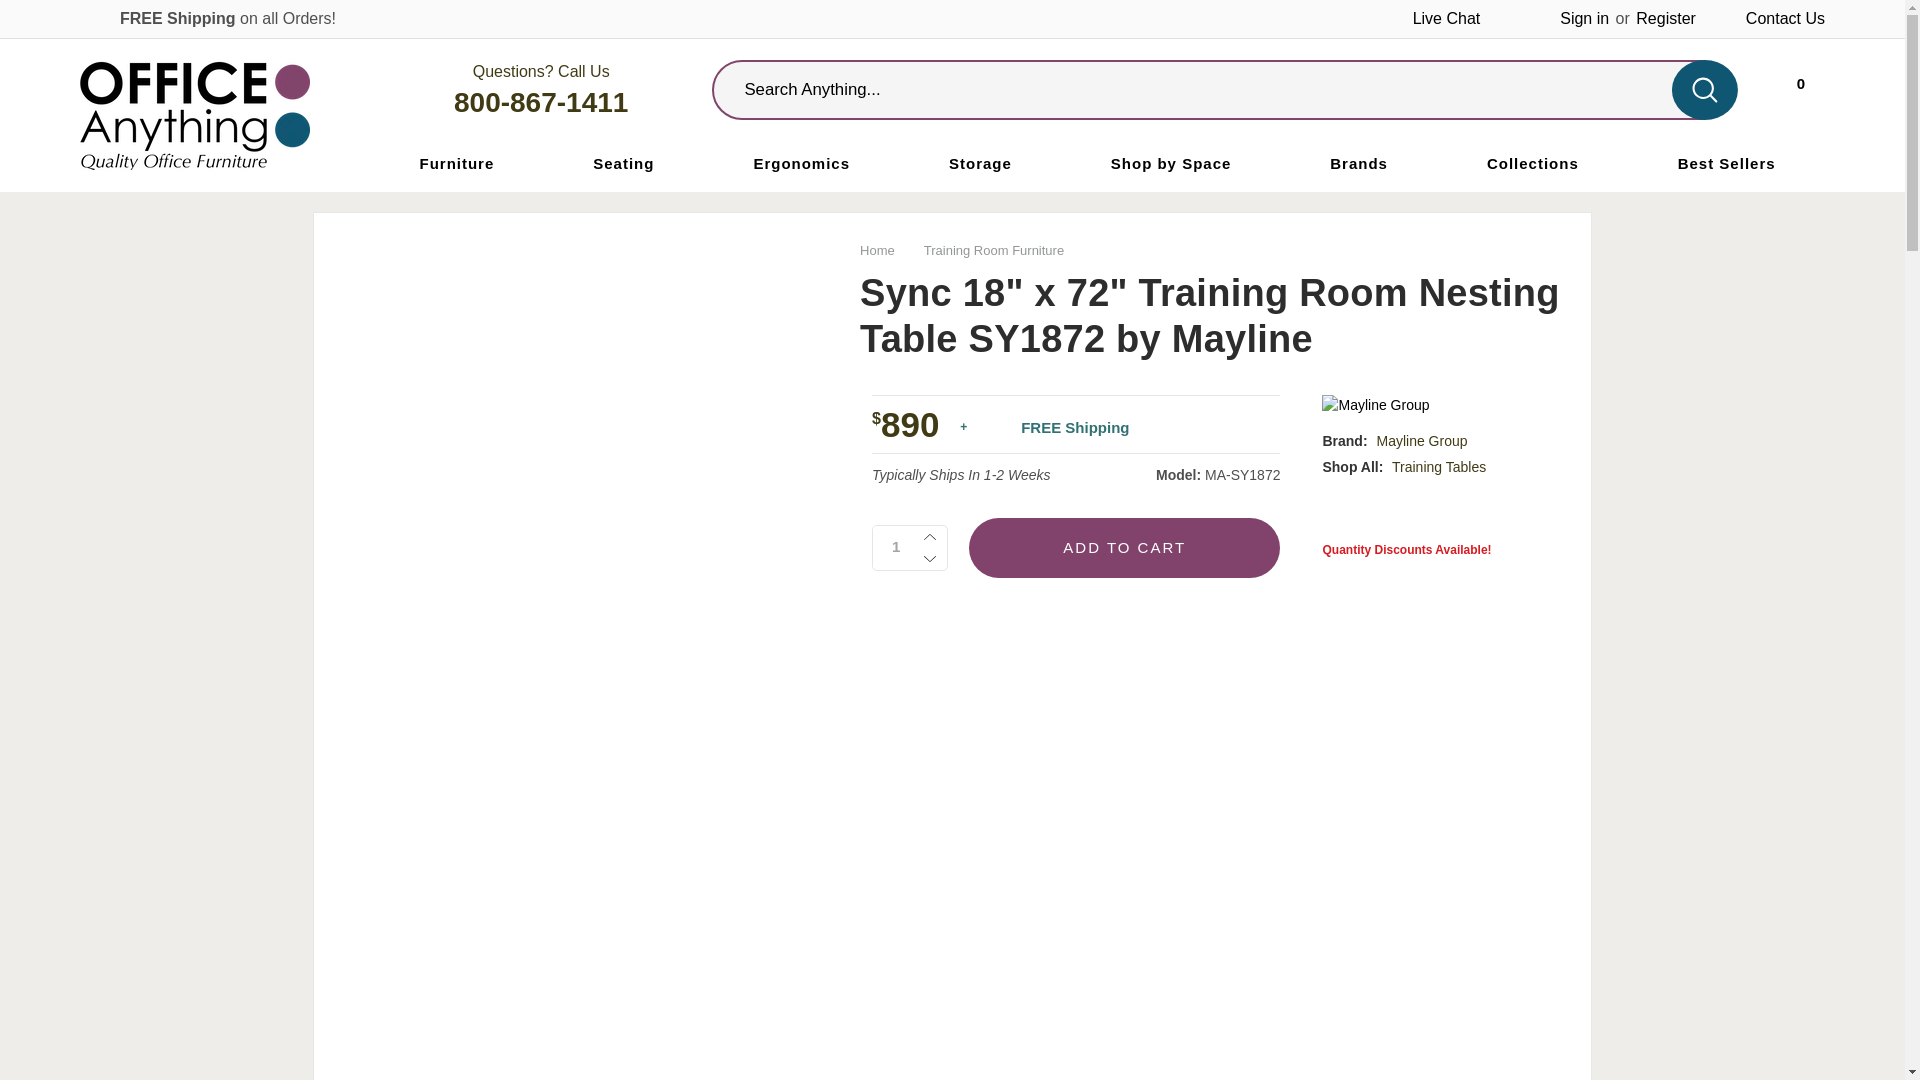  What do you see at coordinates (1665, 18) in the screenshot?
I see `Register` at bounding box center [1665, 18].